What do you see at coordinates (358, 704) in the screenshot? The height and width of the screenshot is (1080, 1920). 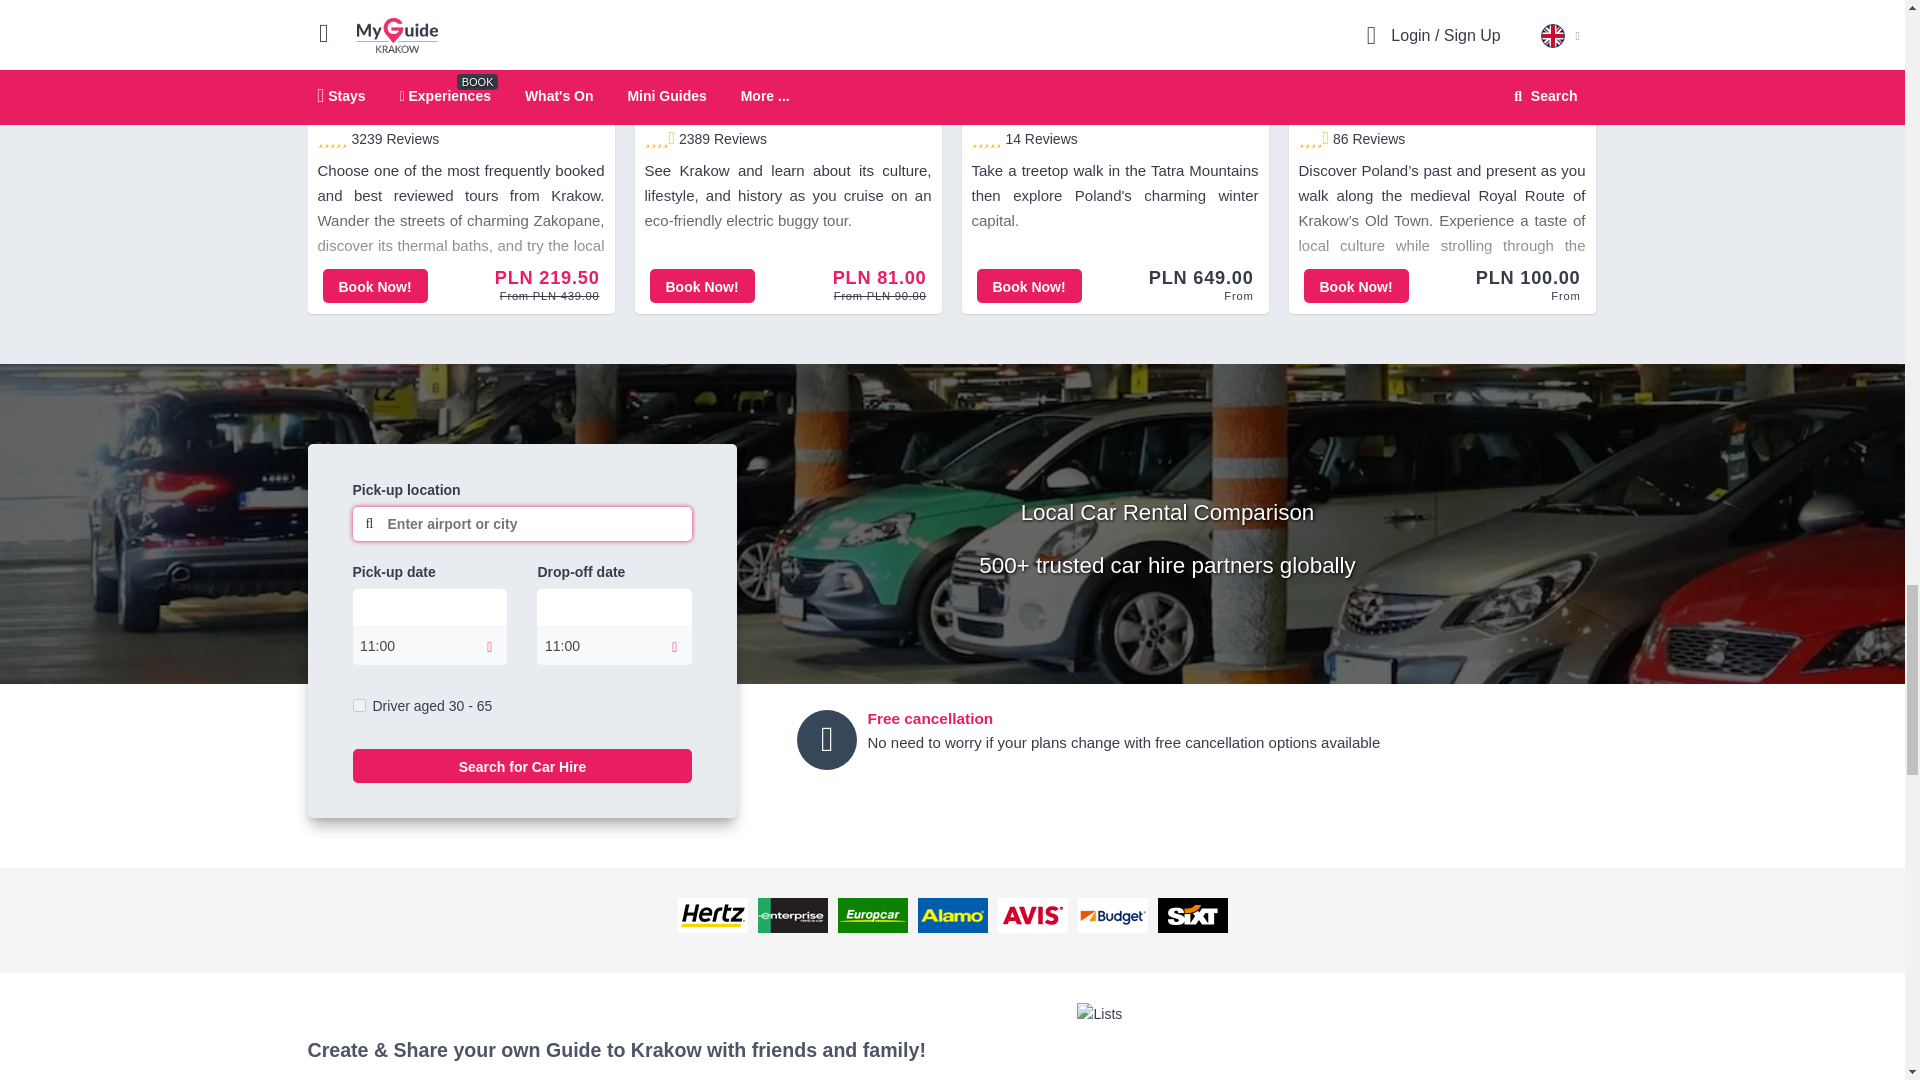 I see `on` at bounding box center [358, 704].